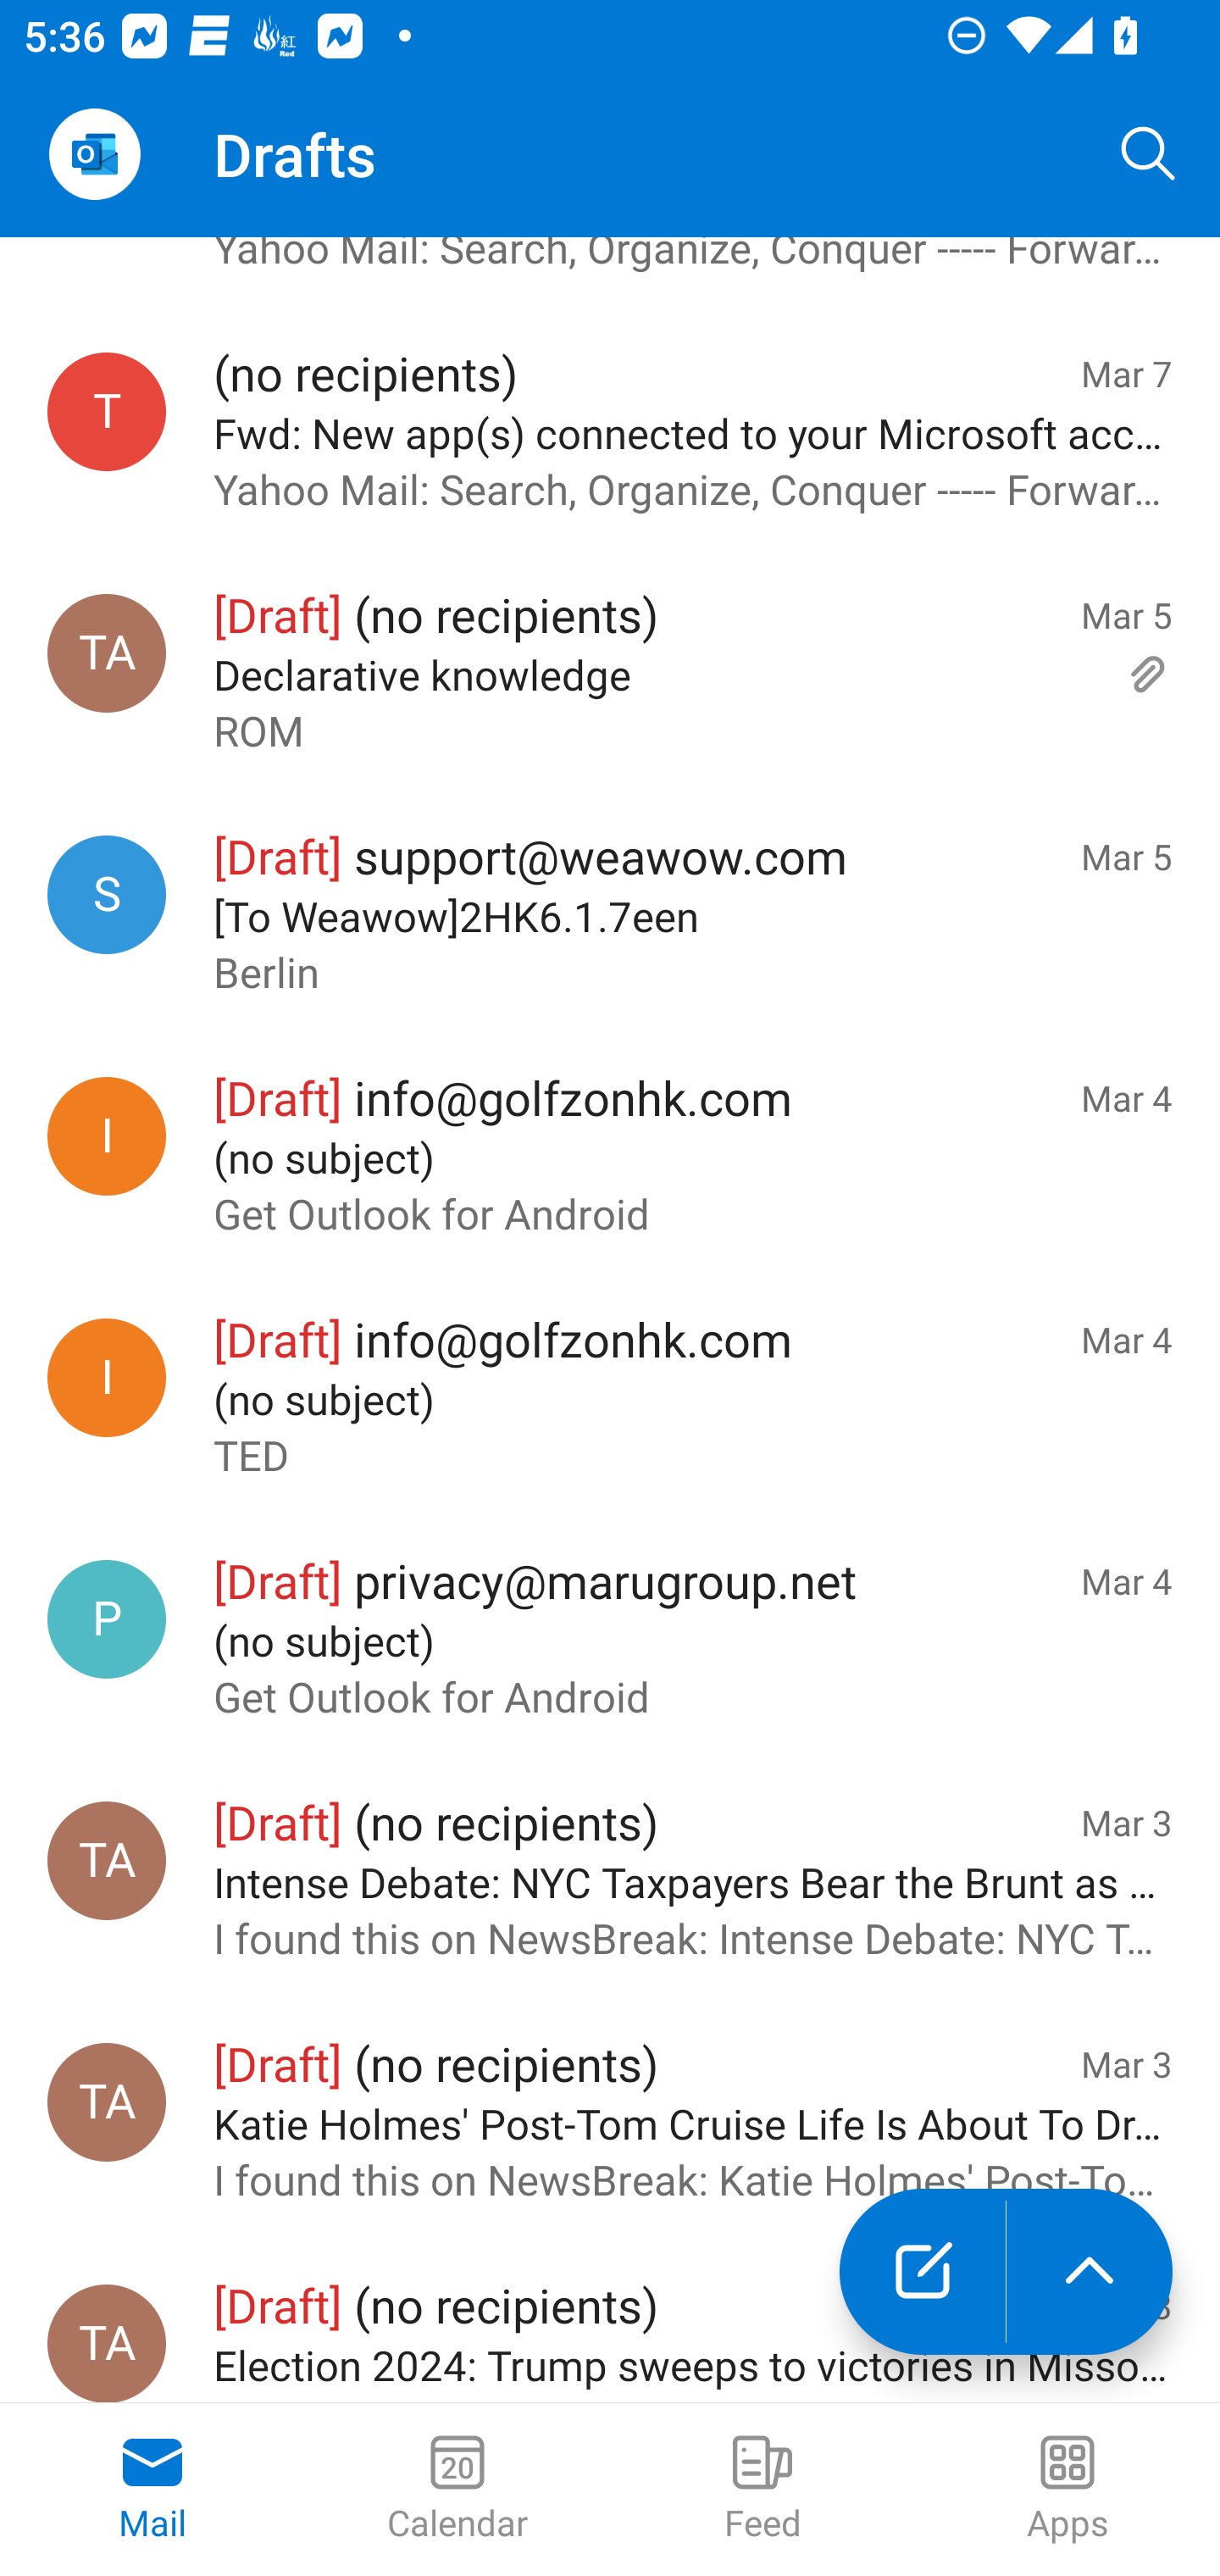 The image size is (1220, 2576). What do you see at coordinates (457, 2490) in the screenshot?
I see `Calendar` at bounding box center [457, 2490].